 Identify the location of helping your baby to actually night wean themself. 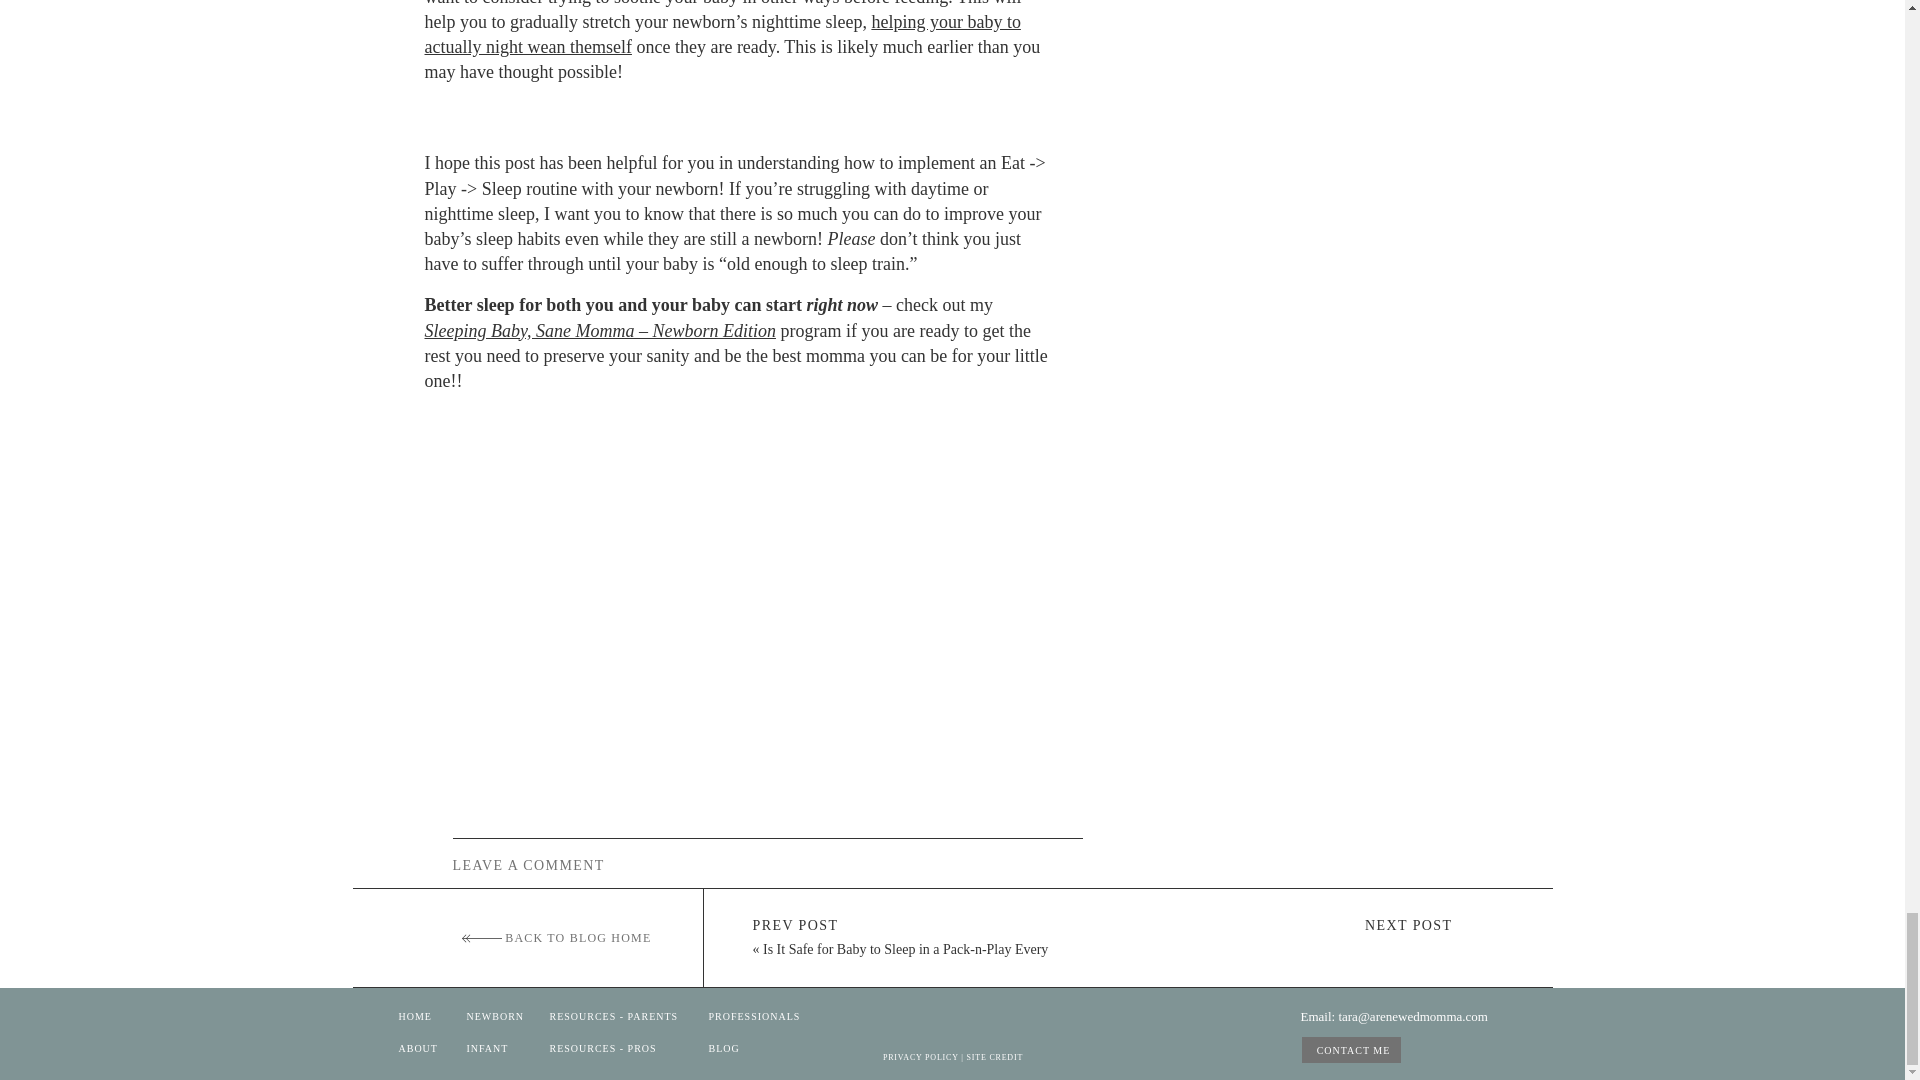
(722, 34).